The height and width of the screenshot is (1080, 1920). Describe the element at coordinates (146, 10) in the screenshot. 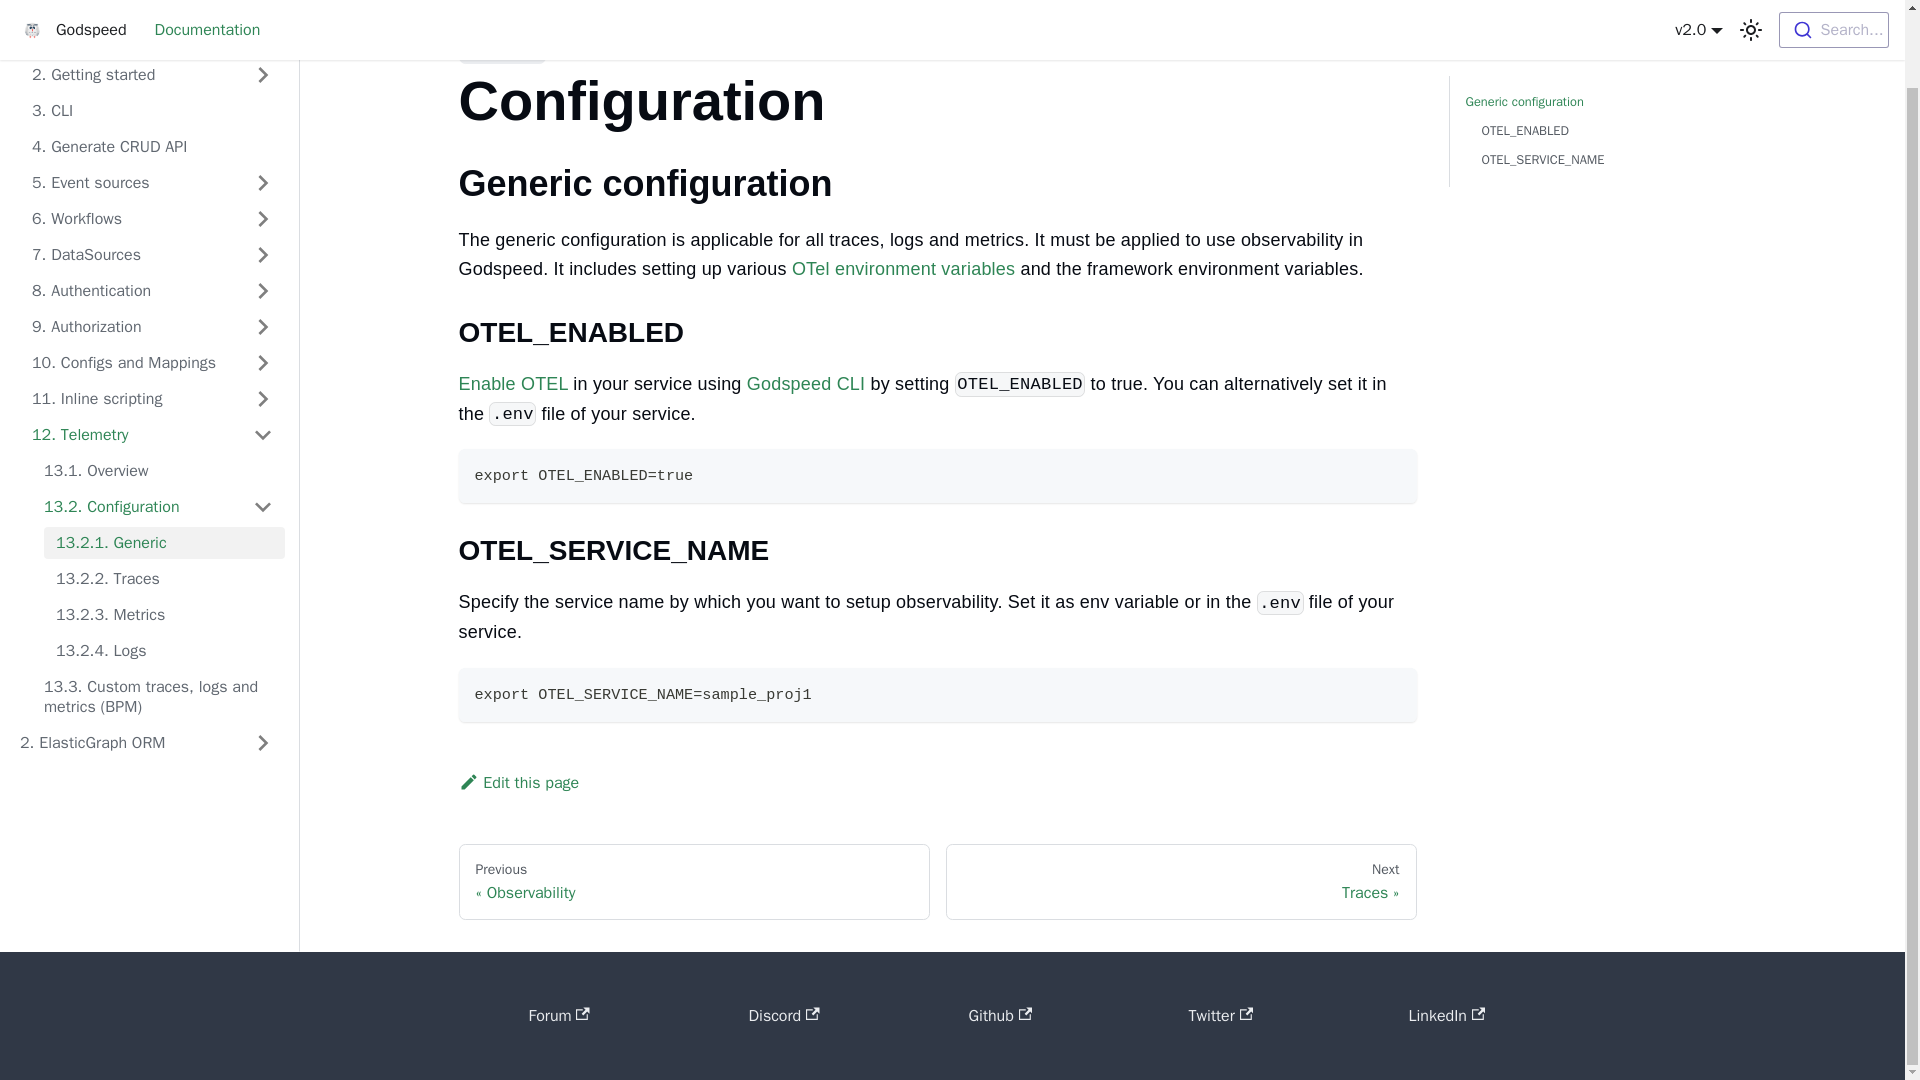

I see `1. Microservices Framework` at that location.